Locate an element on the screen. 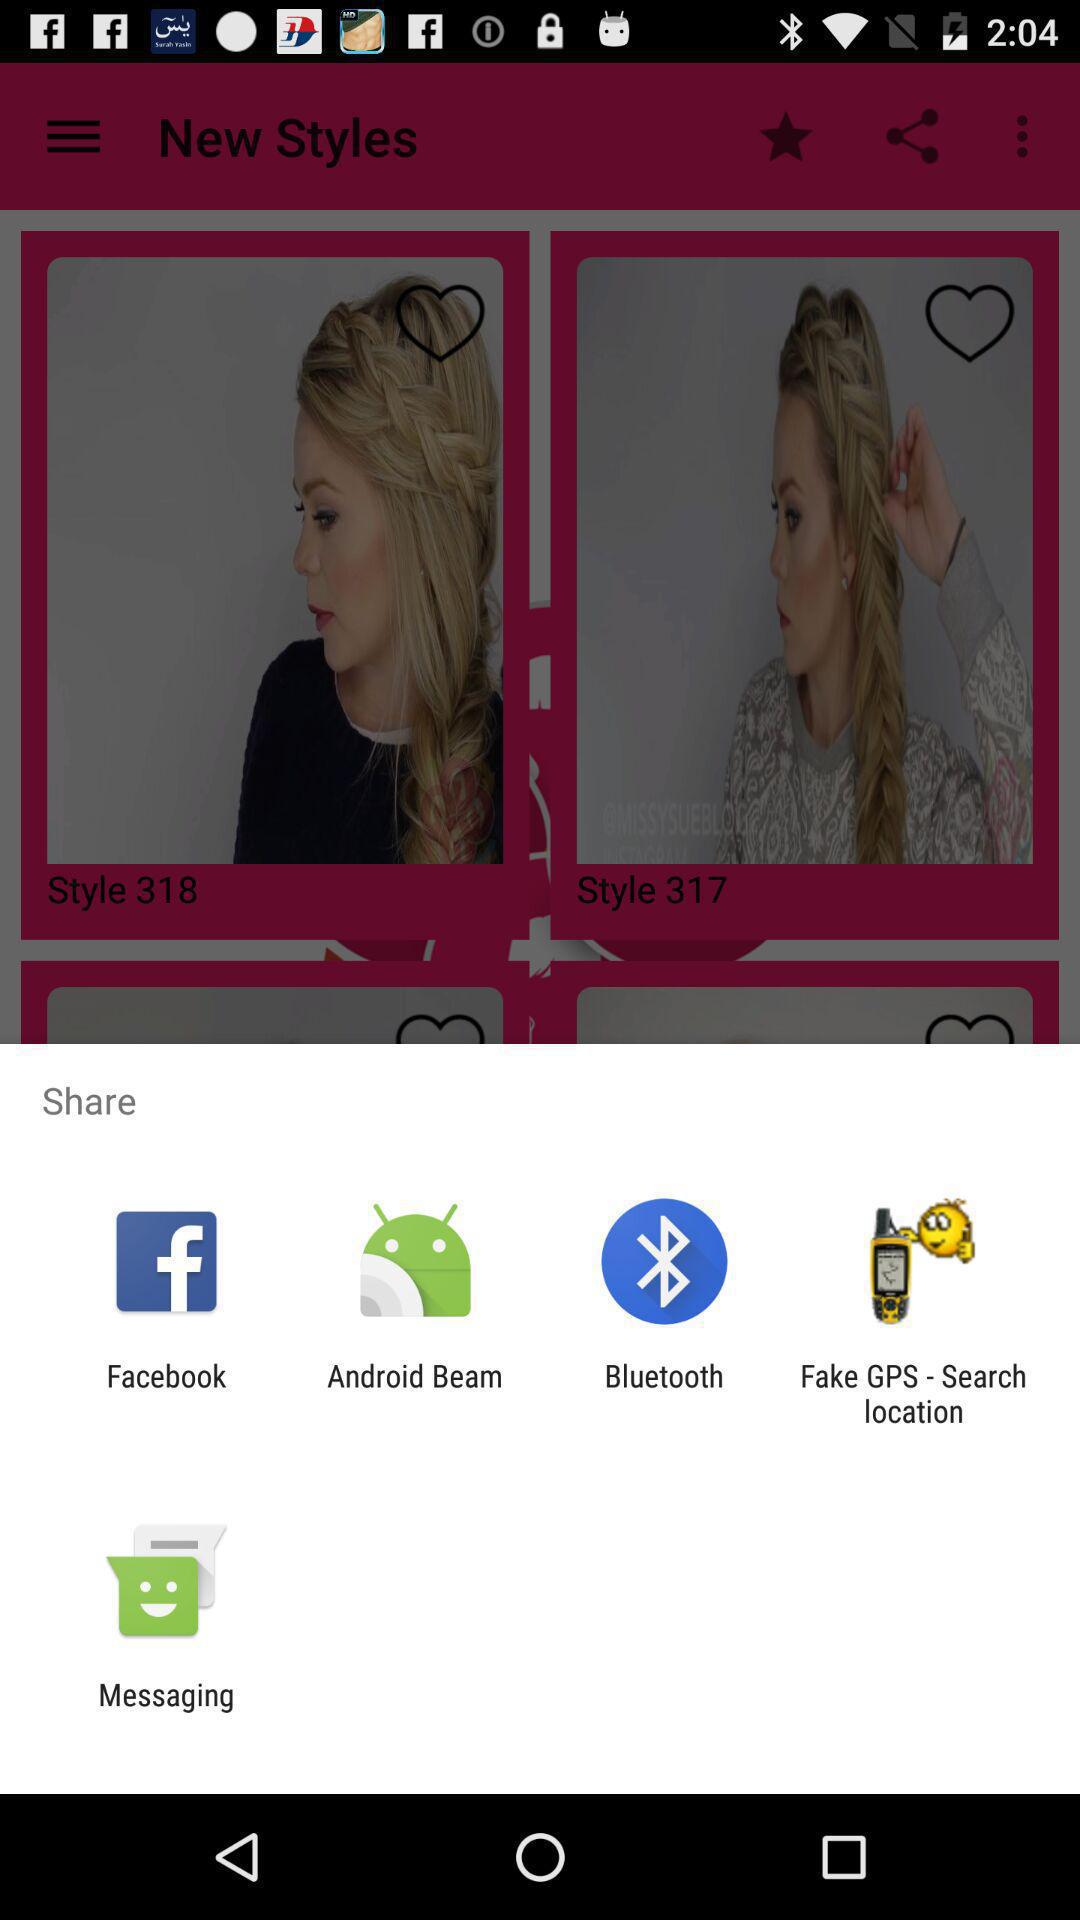 The width and height of the screenshot is (1080, 1920). click the item to the right of the android beam item is located at coordinates (664, 1393).